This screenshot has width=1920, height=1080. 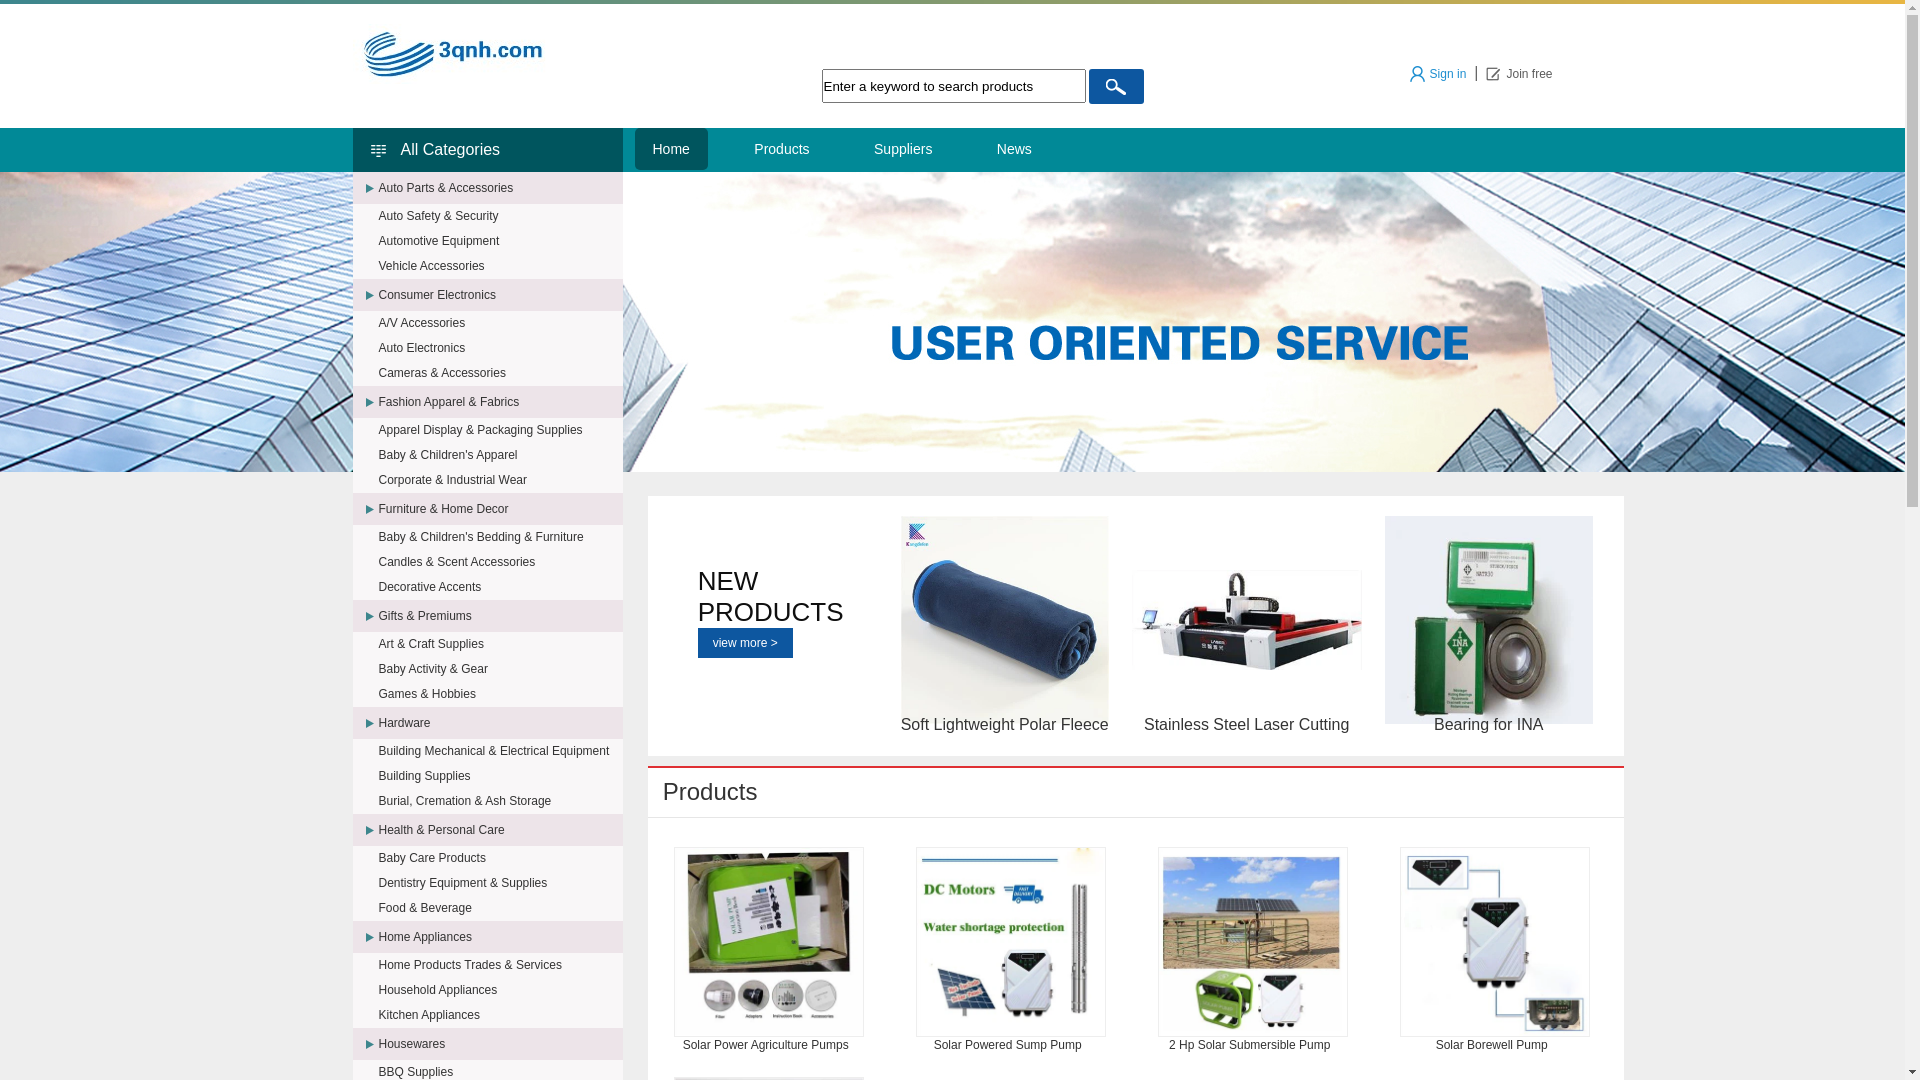 I want to click on Auto Safety & Security, so click(x=500, y=216).